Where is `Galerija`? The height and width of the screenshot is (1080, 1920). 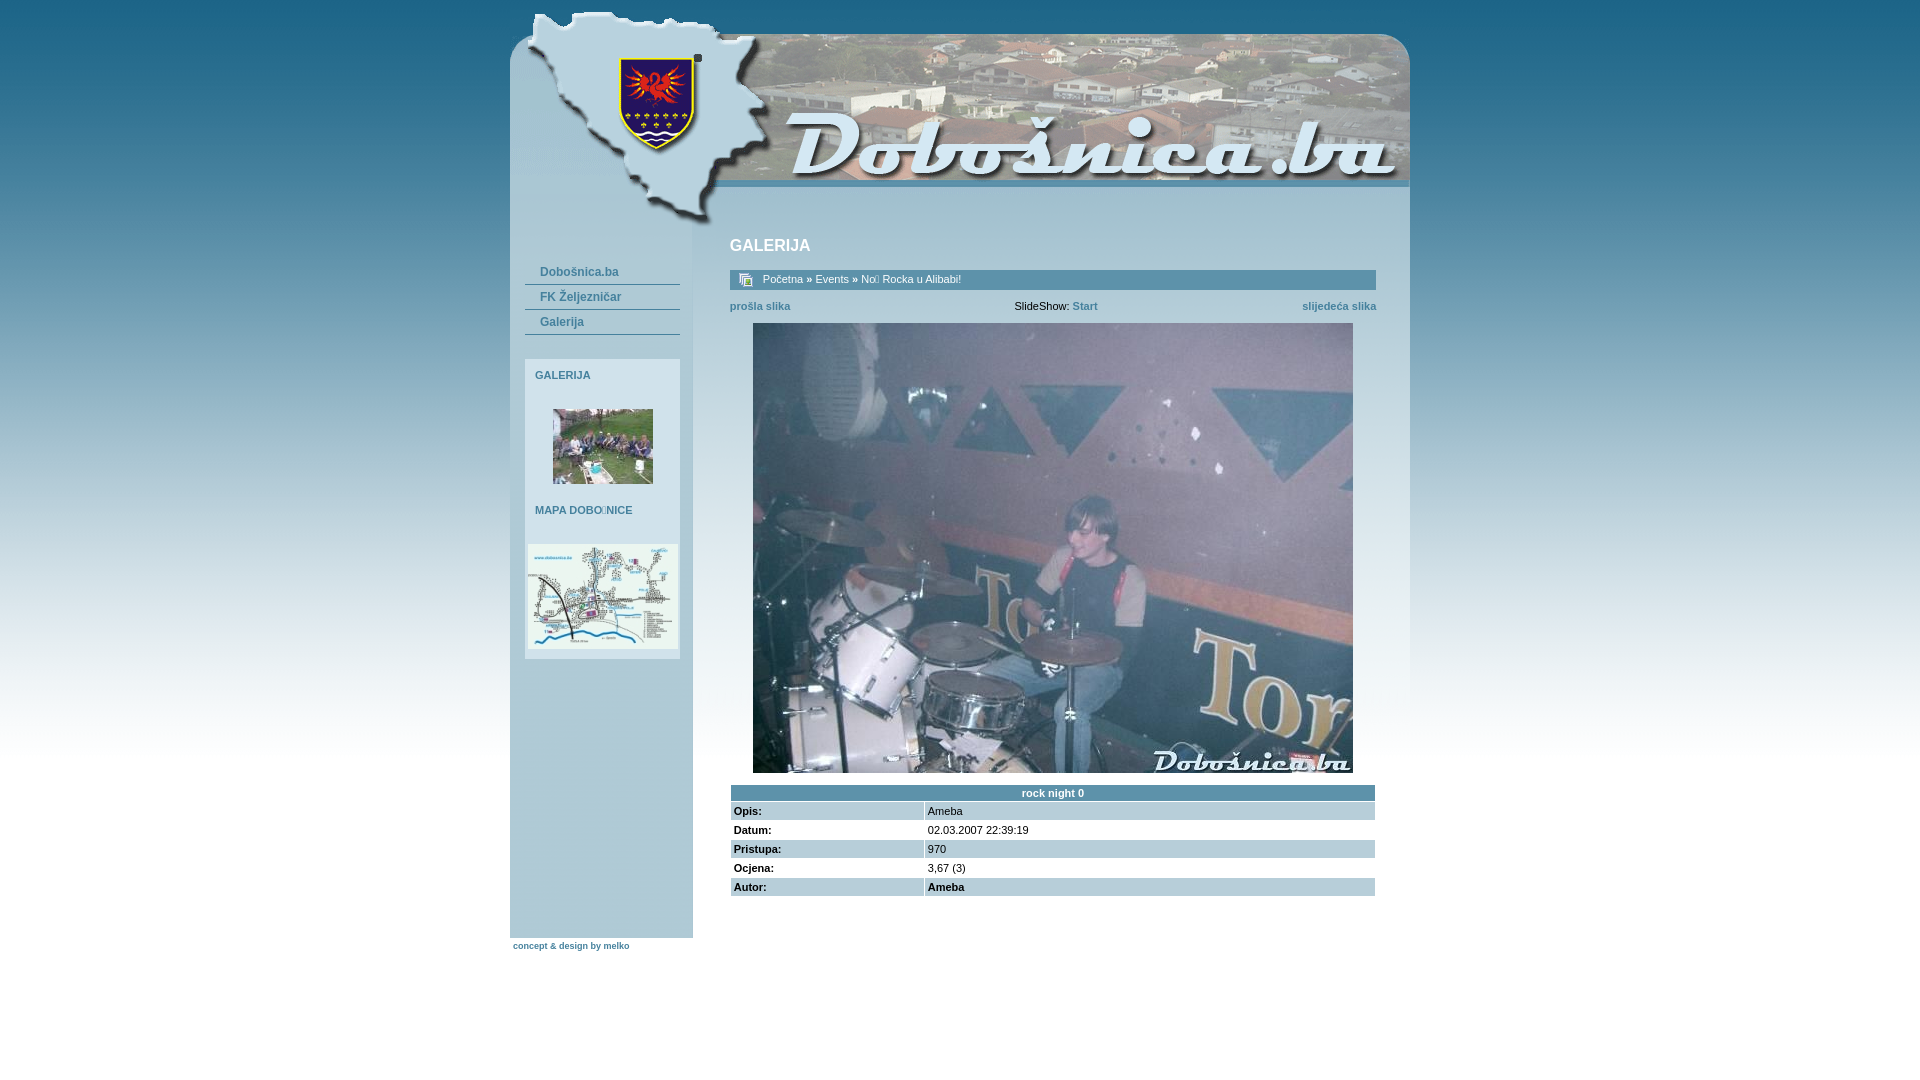 Galerija is located at coordinates (608, 322).